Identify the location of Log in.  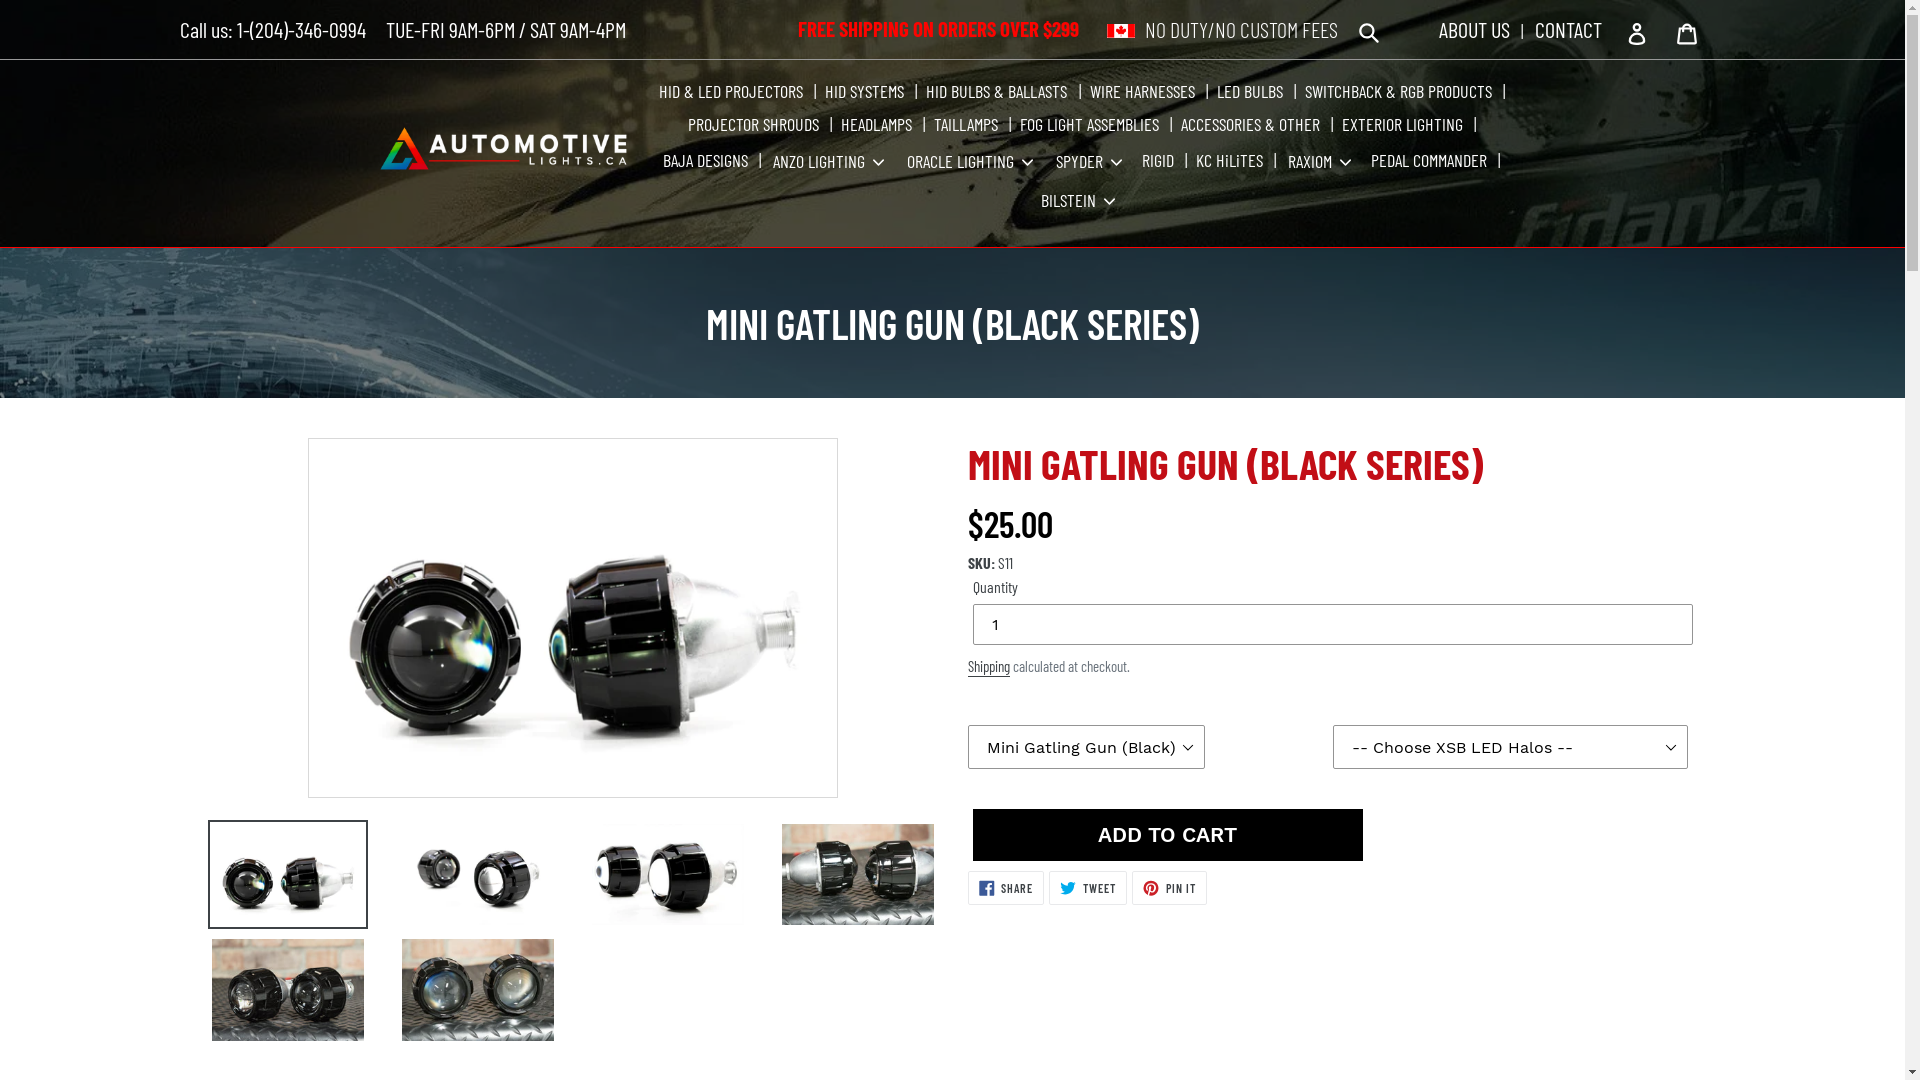
(1640, 32).